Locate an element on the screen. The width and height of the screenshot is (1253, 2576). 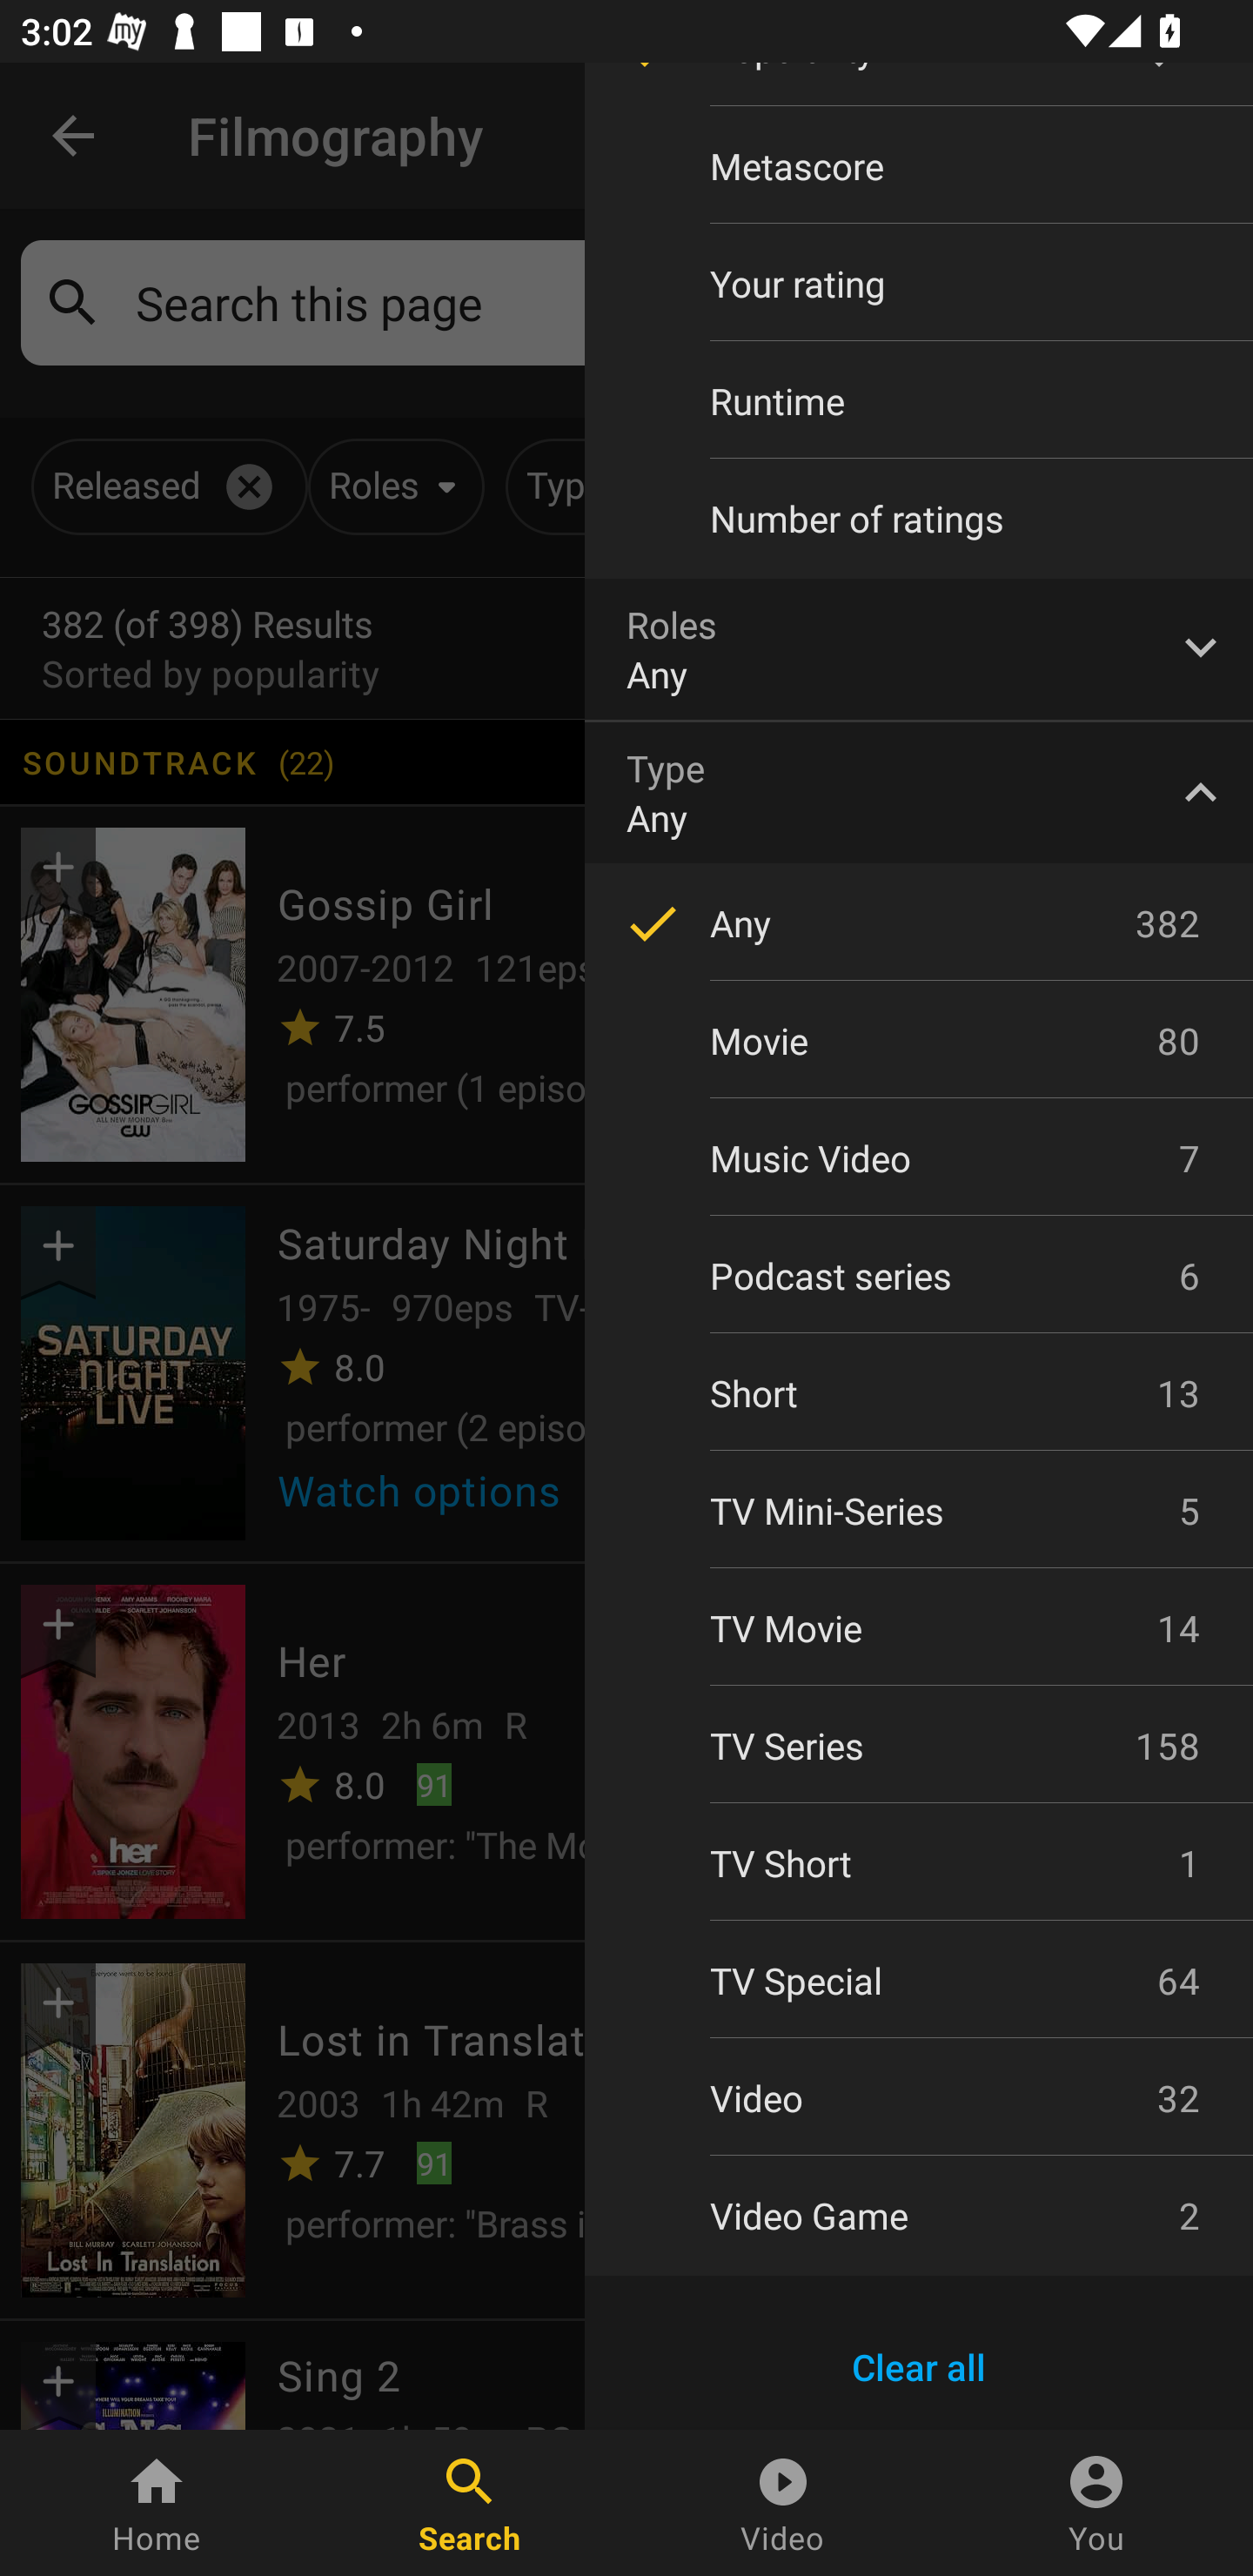
You is located at coordinates (1096, 2503).